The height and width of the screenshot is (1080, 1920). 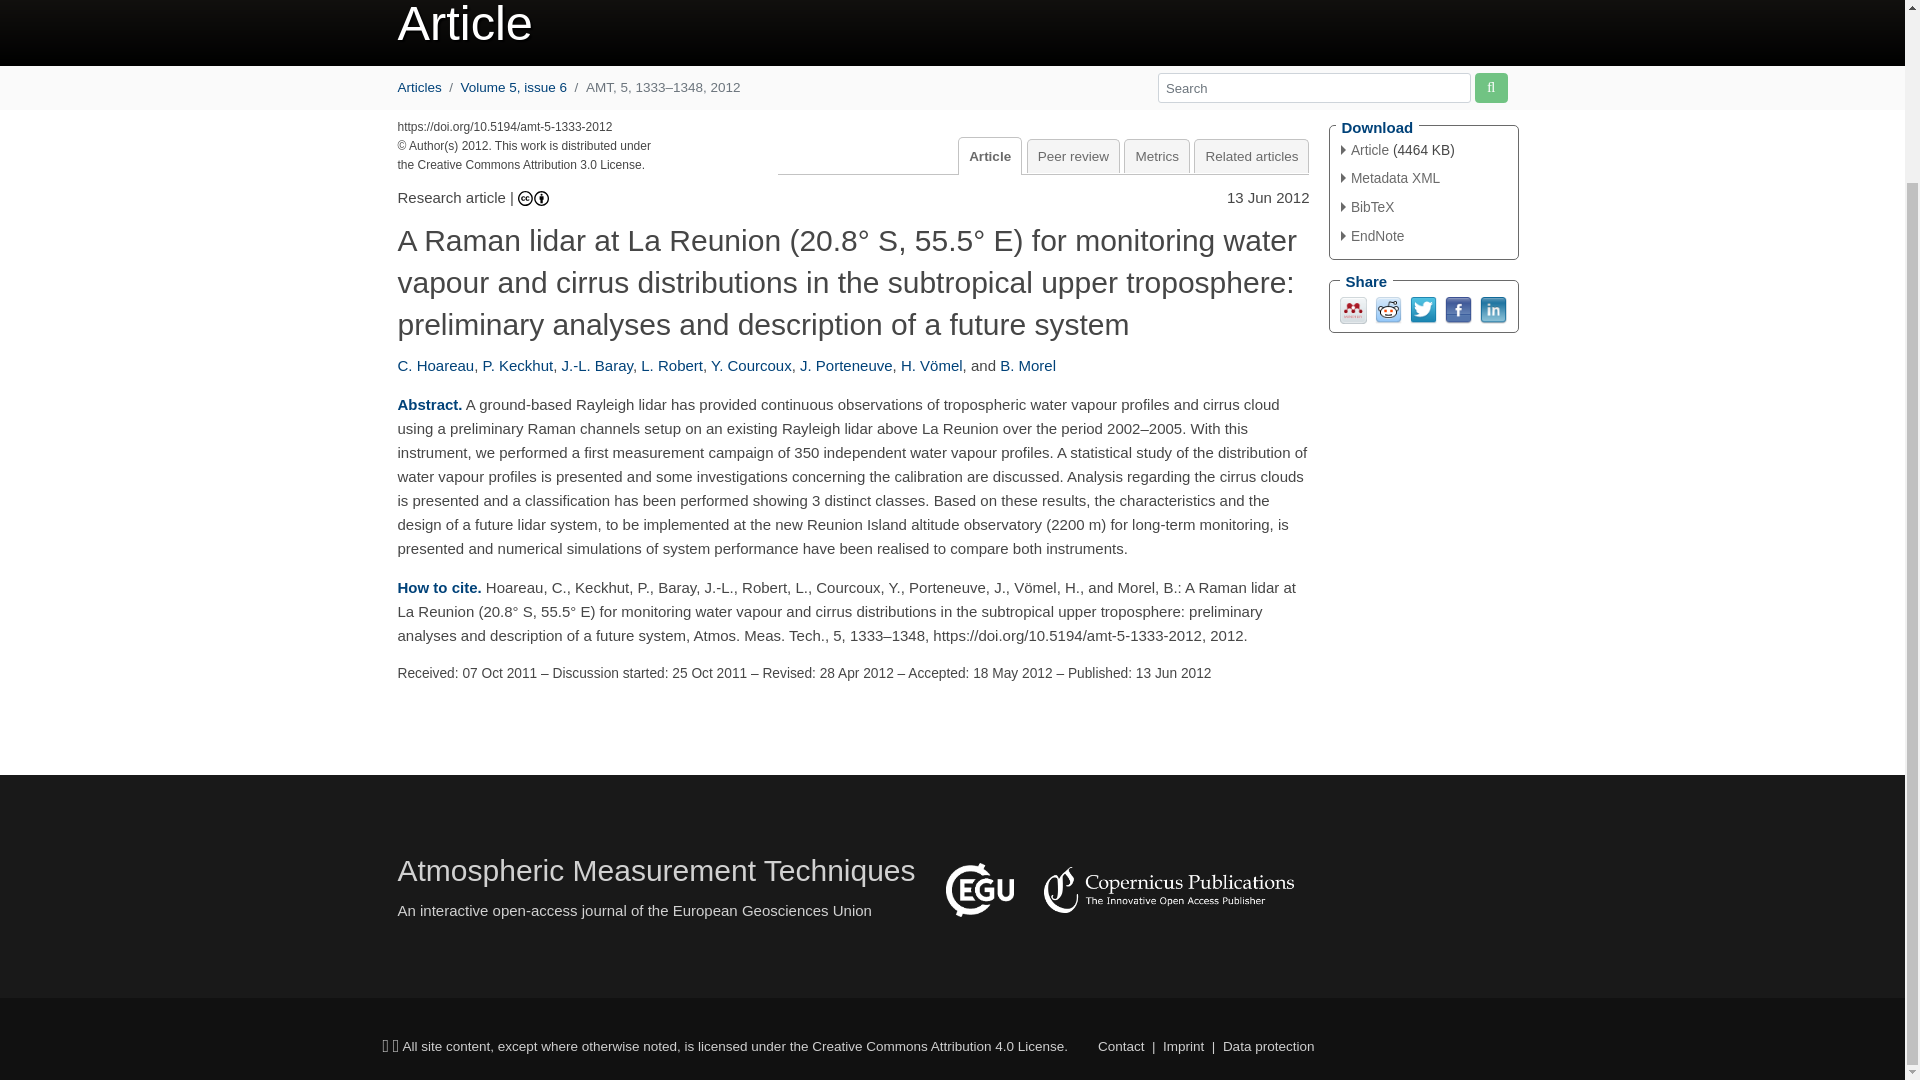 What do you see at coordinates (1354, 308) in the screenshot?
I see `Mendeley` at bounding box center [1354, 308].